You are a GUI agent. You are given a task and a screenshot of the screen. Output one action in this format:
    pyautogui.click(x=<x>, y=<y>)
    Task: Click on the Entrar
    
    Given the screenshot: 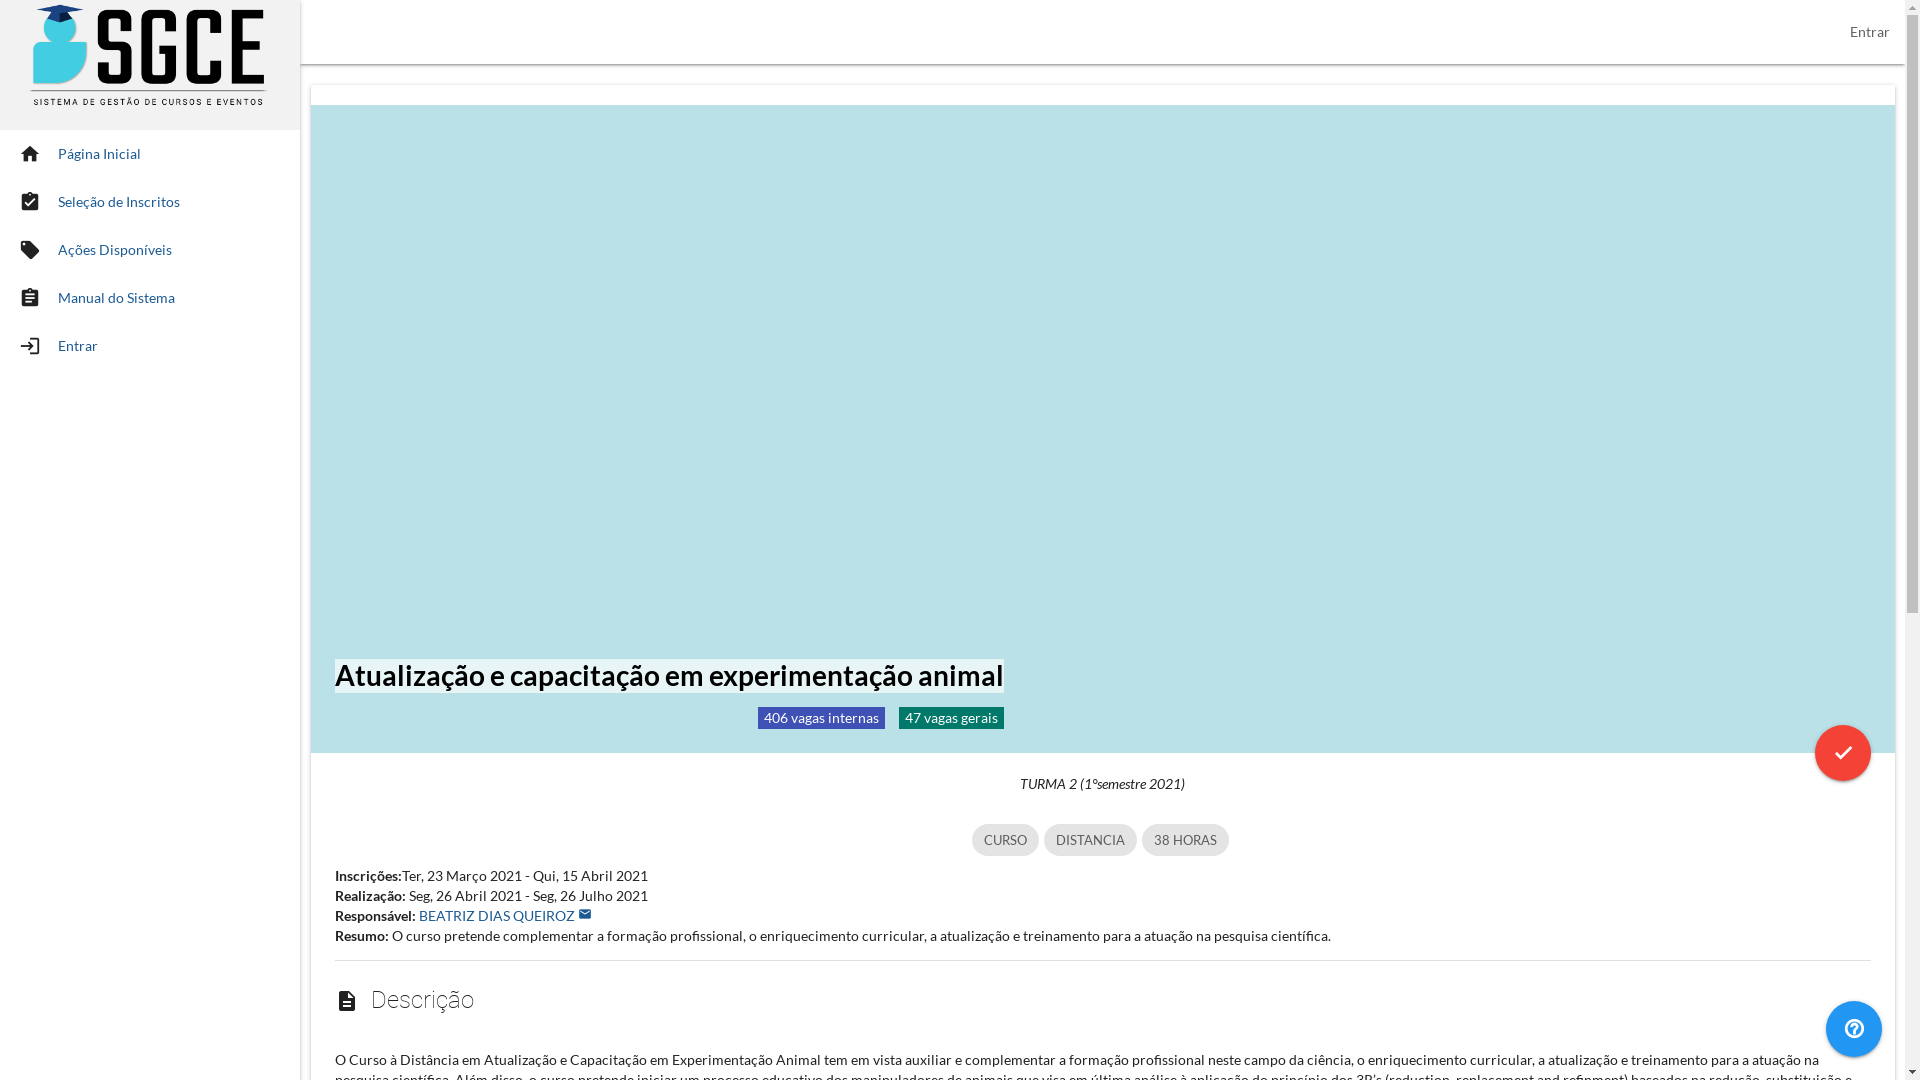 What is the action you would take?
    pyautogui.click(x=78, y=346)
    